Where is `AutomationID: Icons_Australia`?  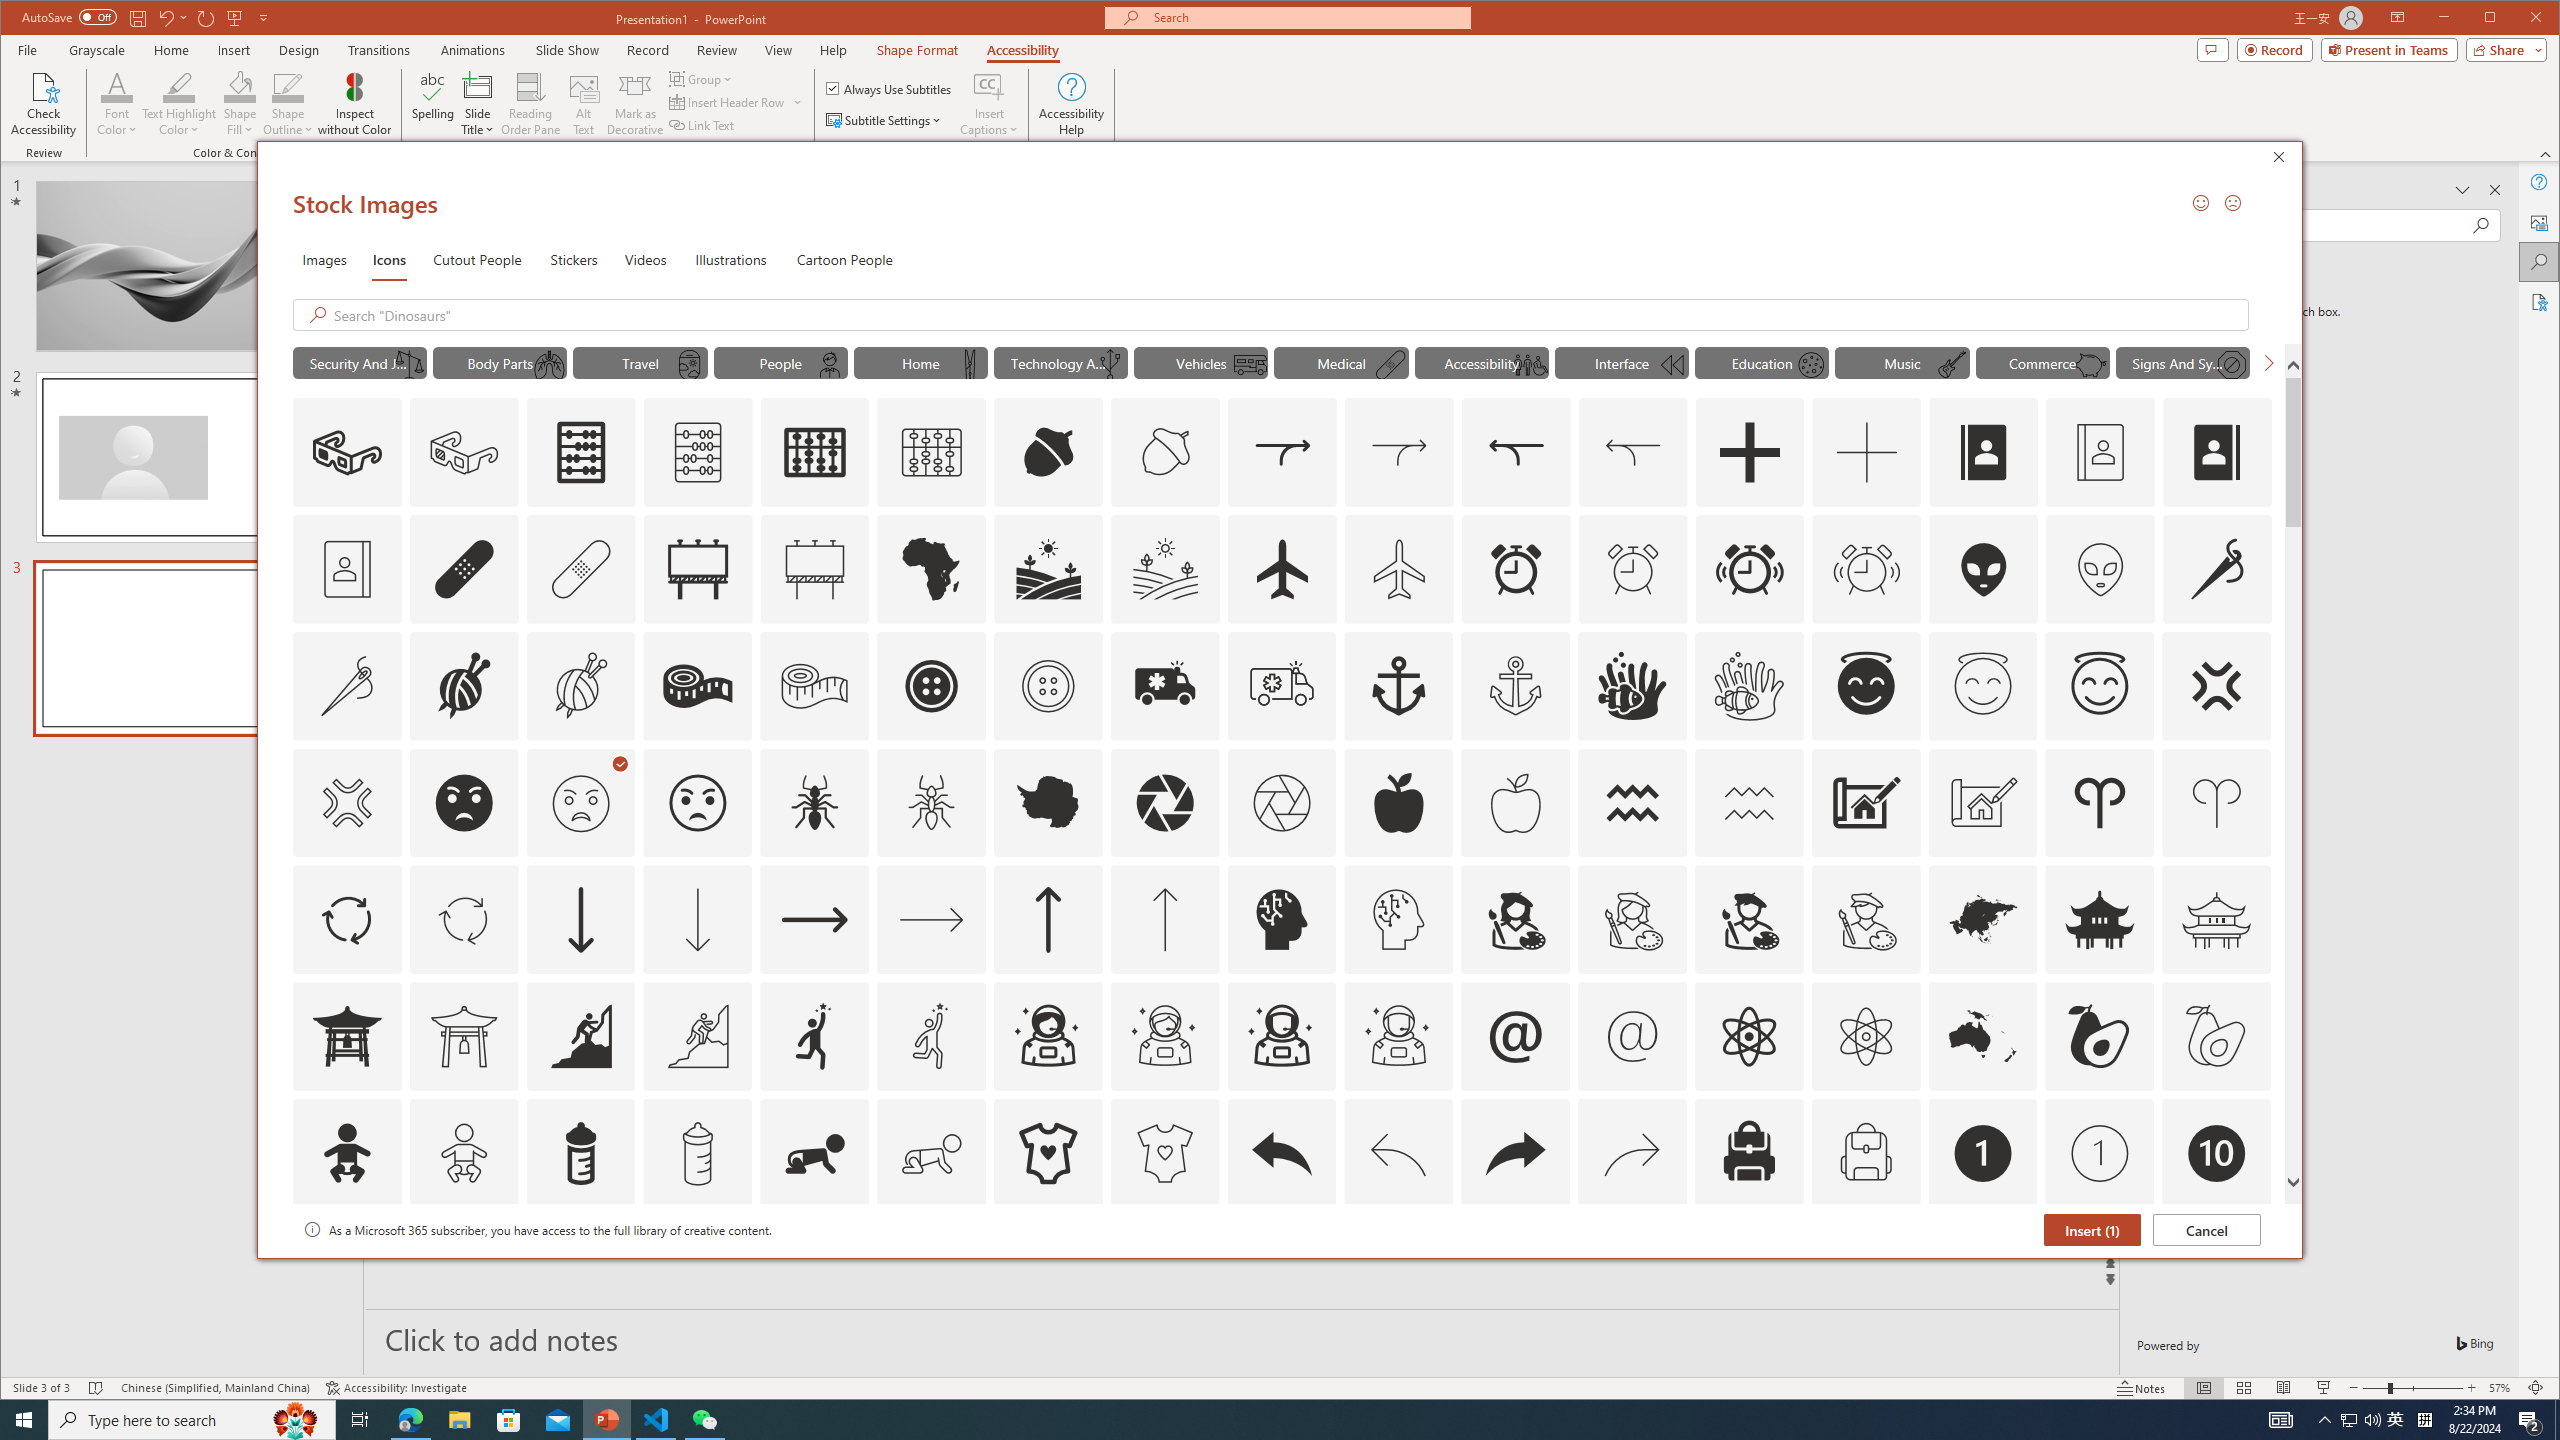 AutomationID: Icons_Australia is located at coordinates (1984, 1036).